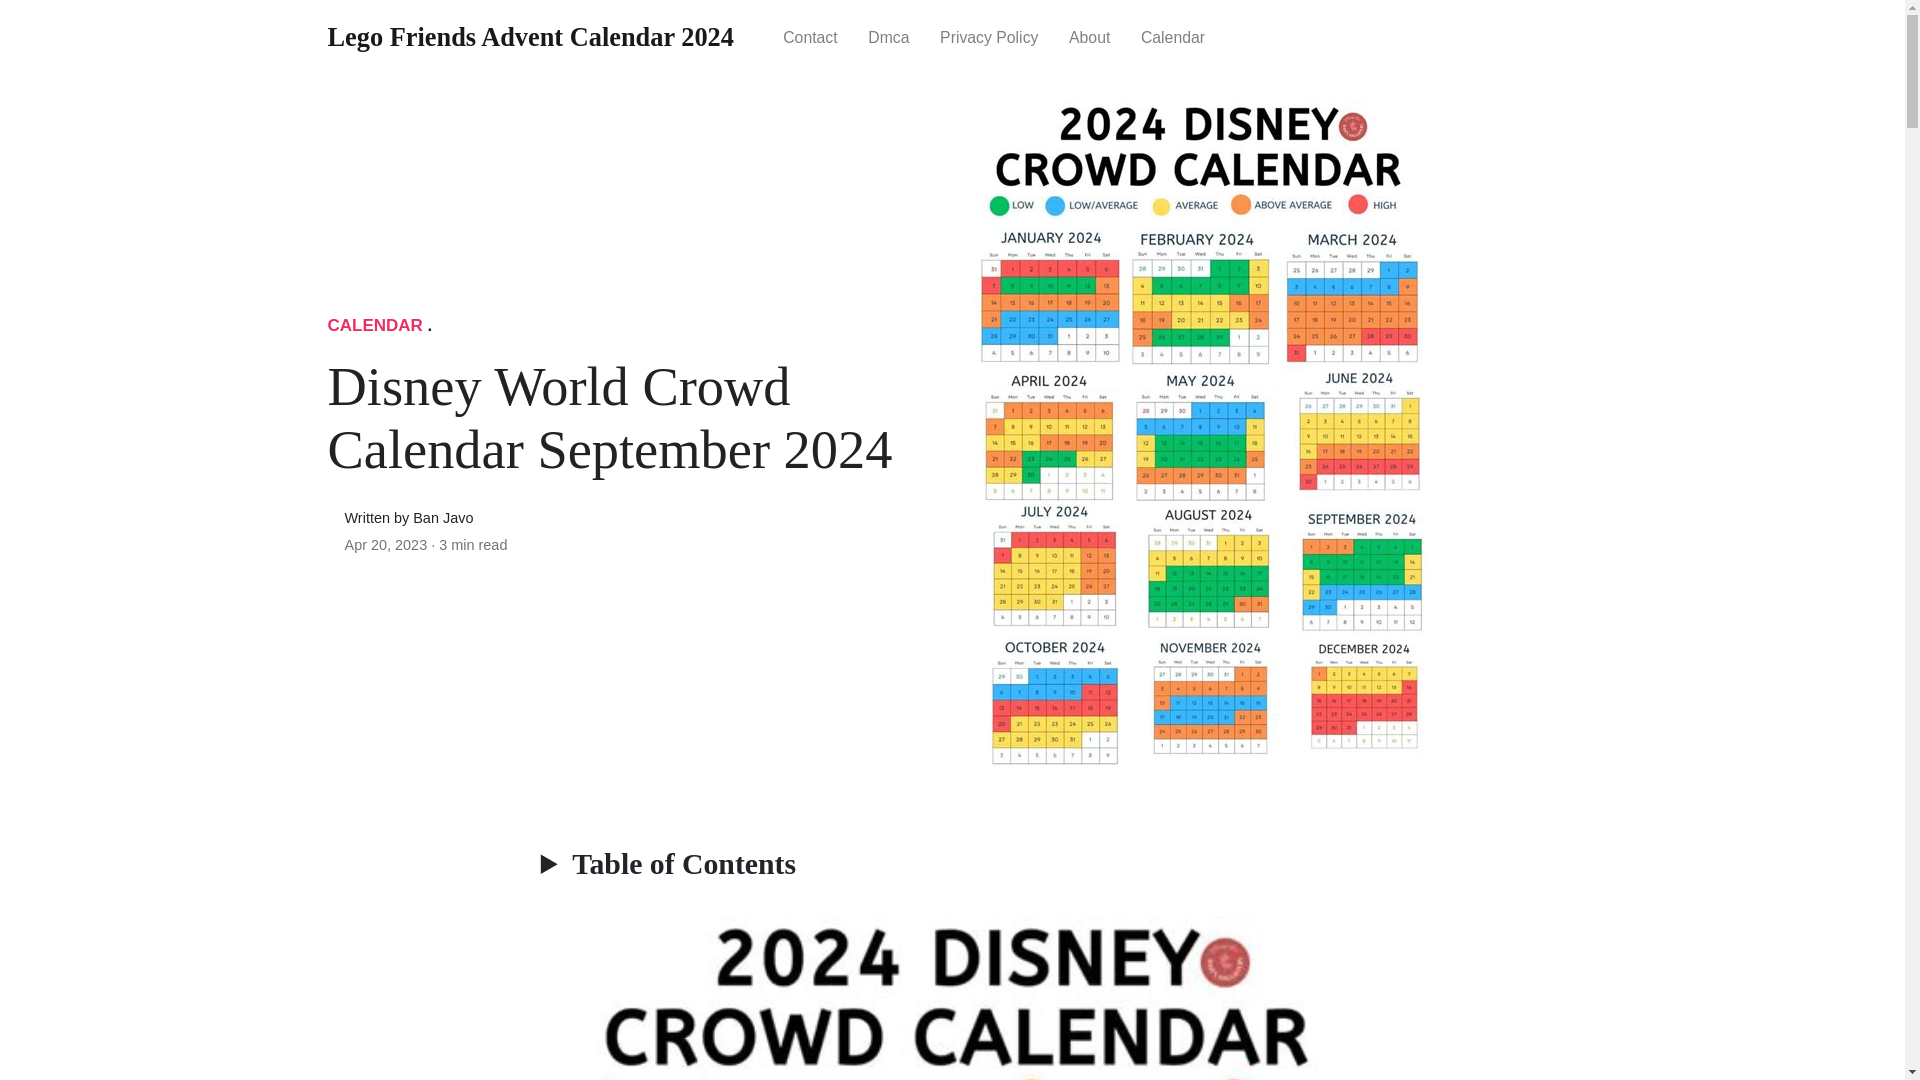 Image resolution: width=1920 pixels, height=1080 pixels. What do you see at coordinates (375, 325) in the screenshot?
I see `CALENDAR` at bounding box center [375, 325].